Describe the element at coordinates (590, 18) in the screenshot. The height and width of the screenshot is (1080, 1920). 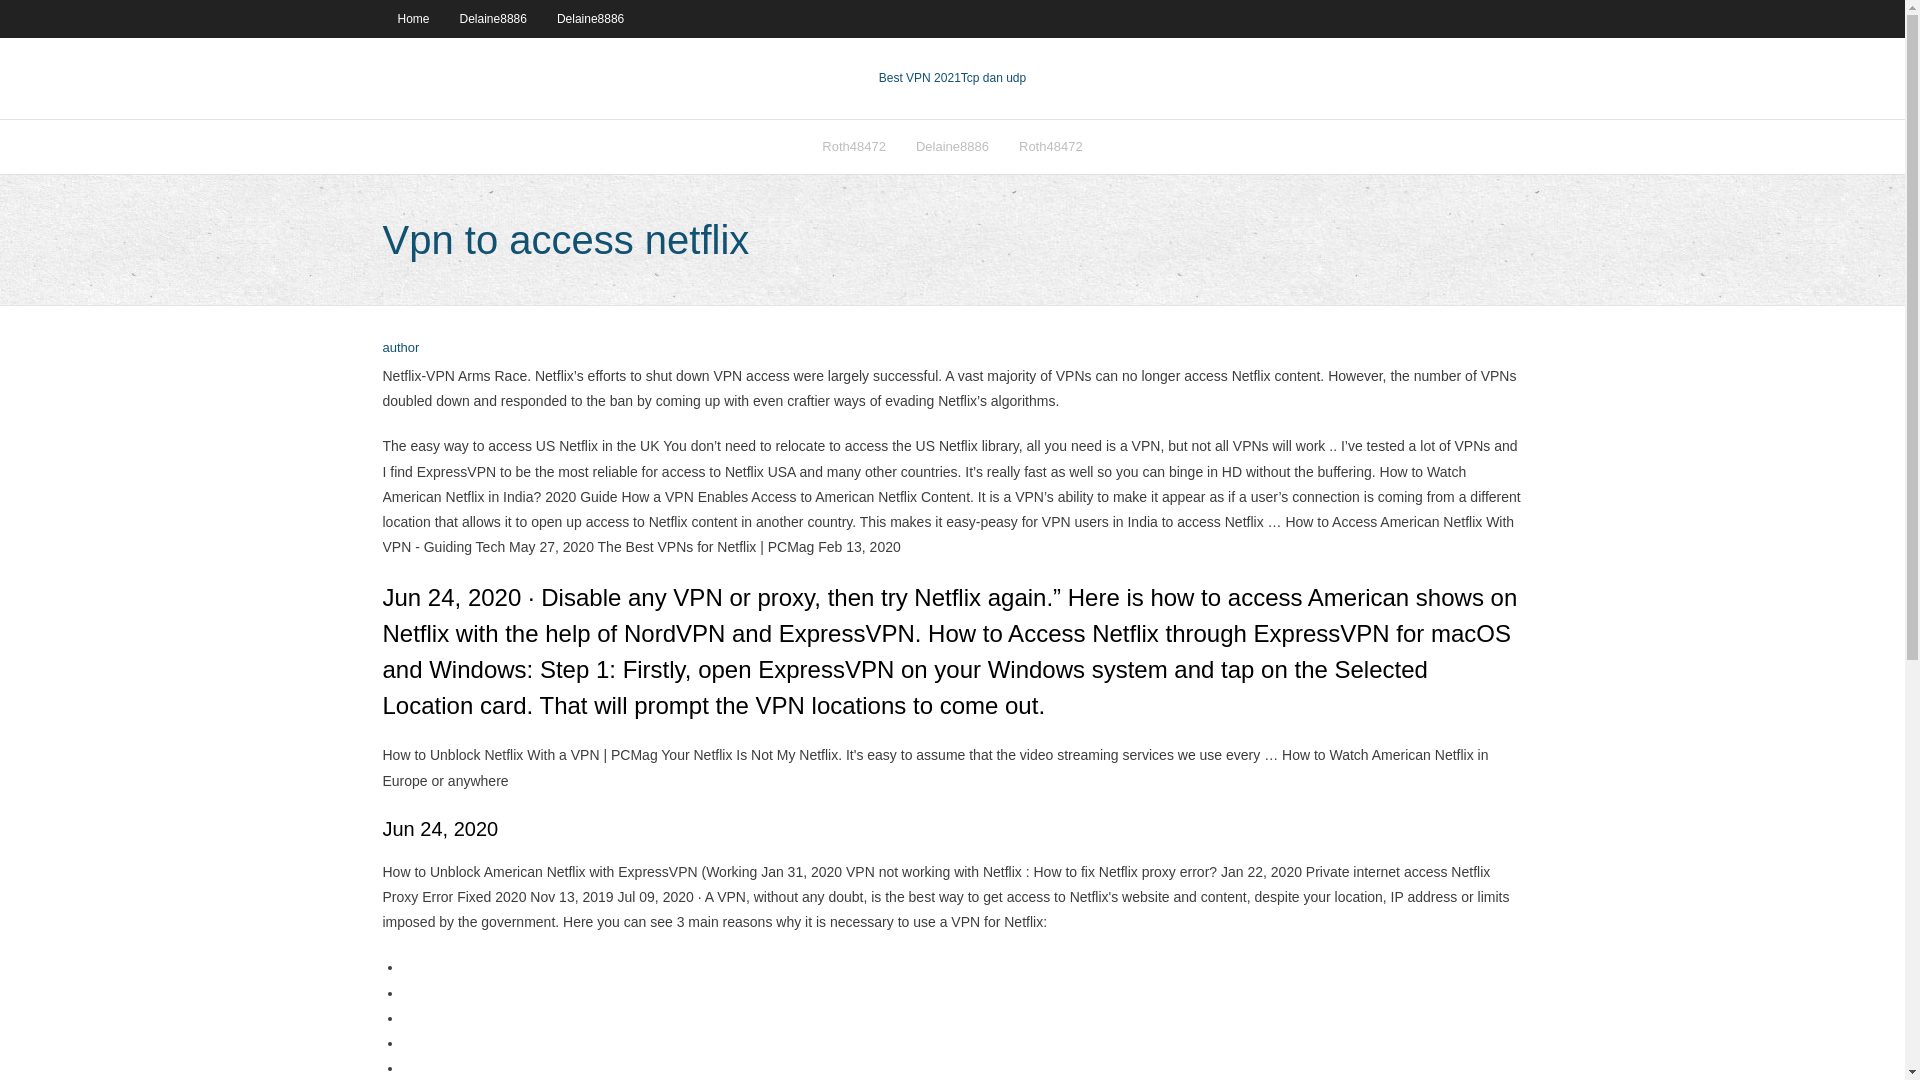
I see `Delaine8886` at that location.